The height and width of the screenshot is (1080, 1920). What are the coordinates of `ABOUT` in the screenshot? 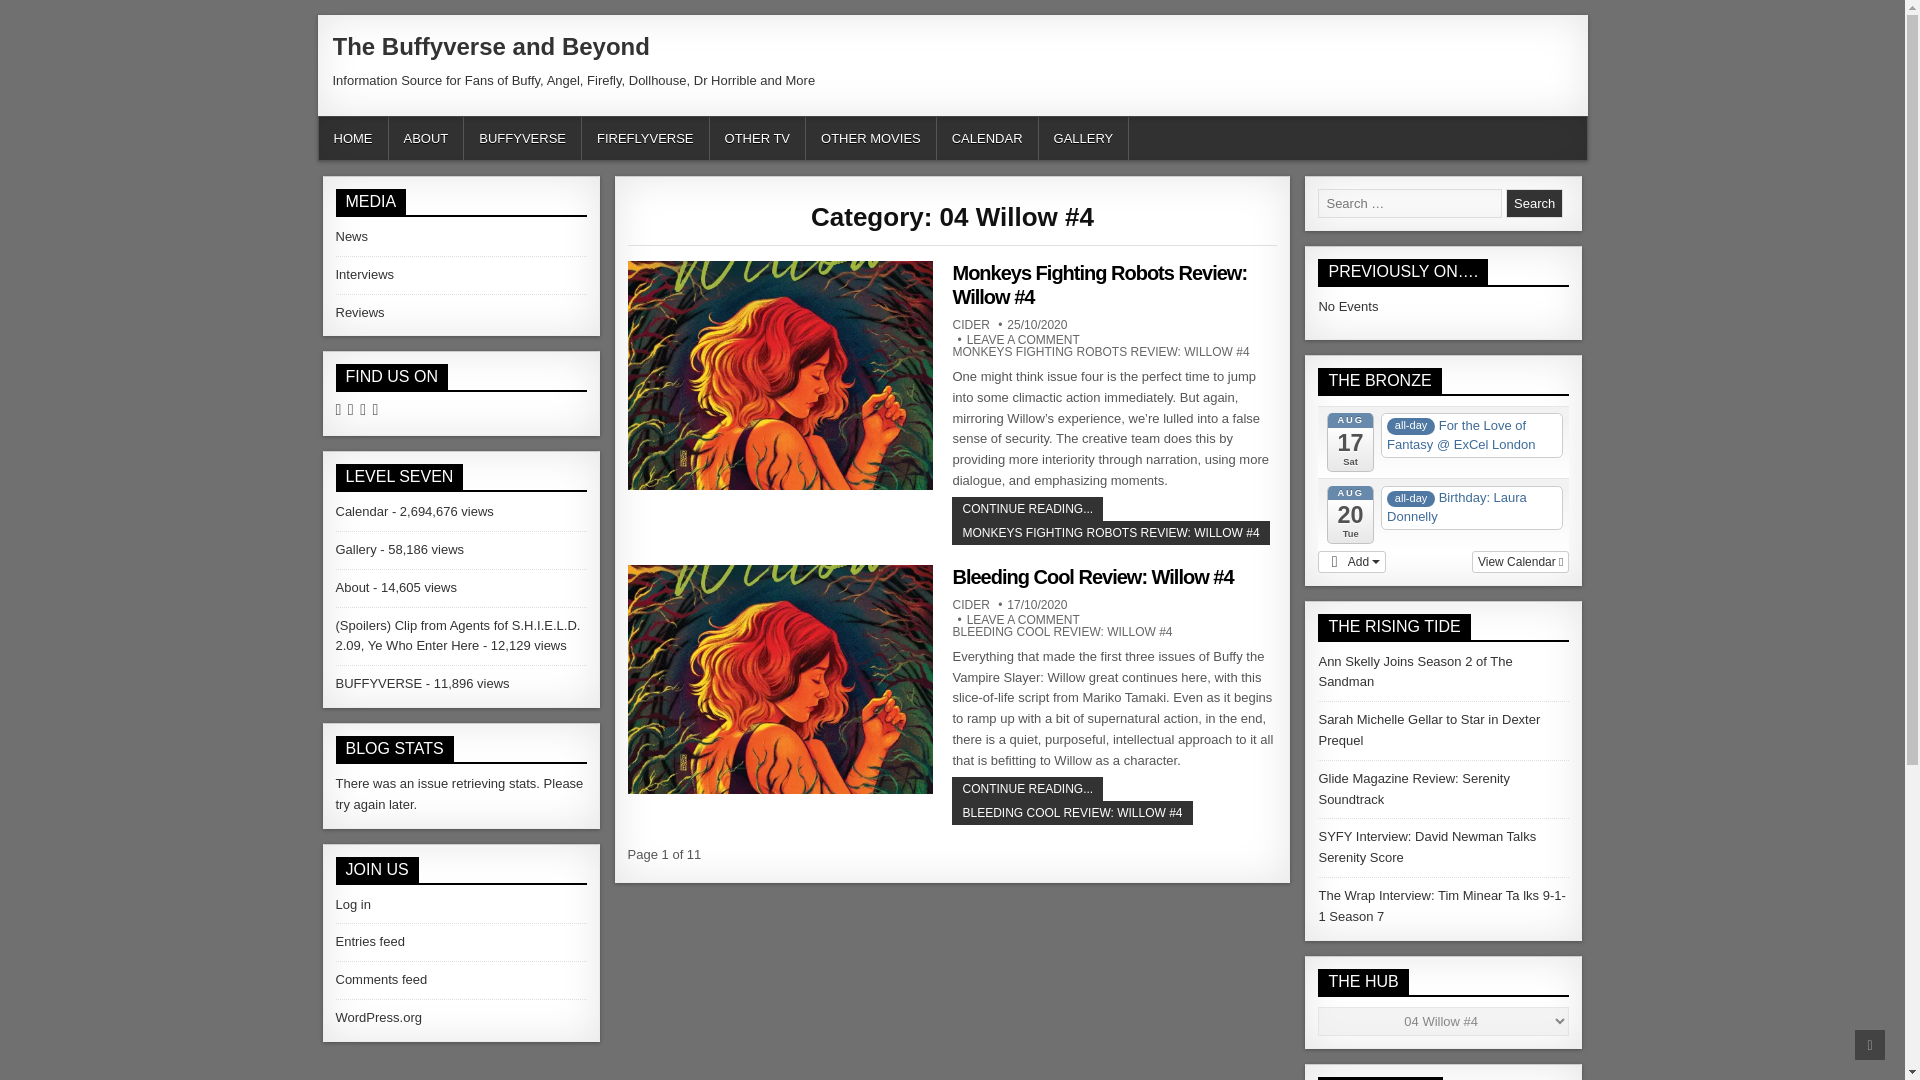 It's located at (426, 138).